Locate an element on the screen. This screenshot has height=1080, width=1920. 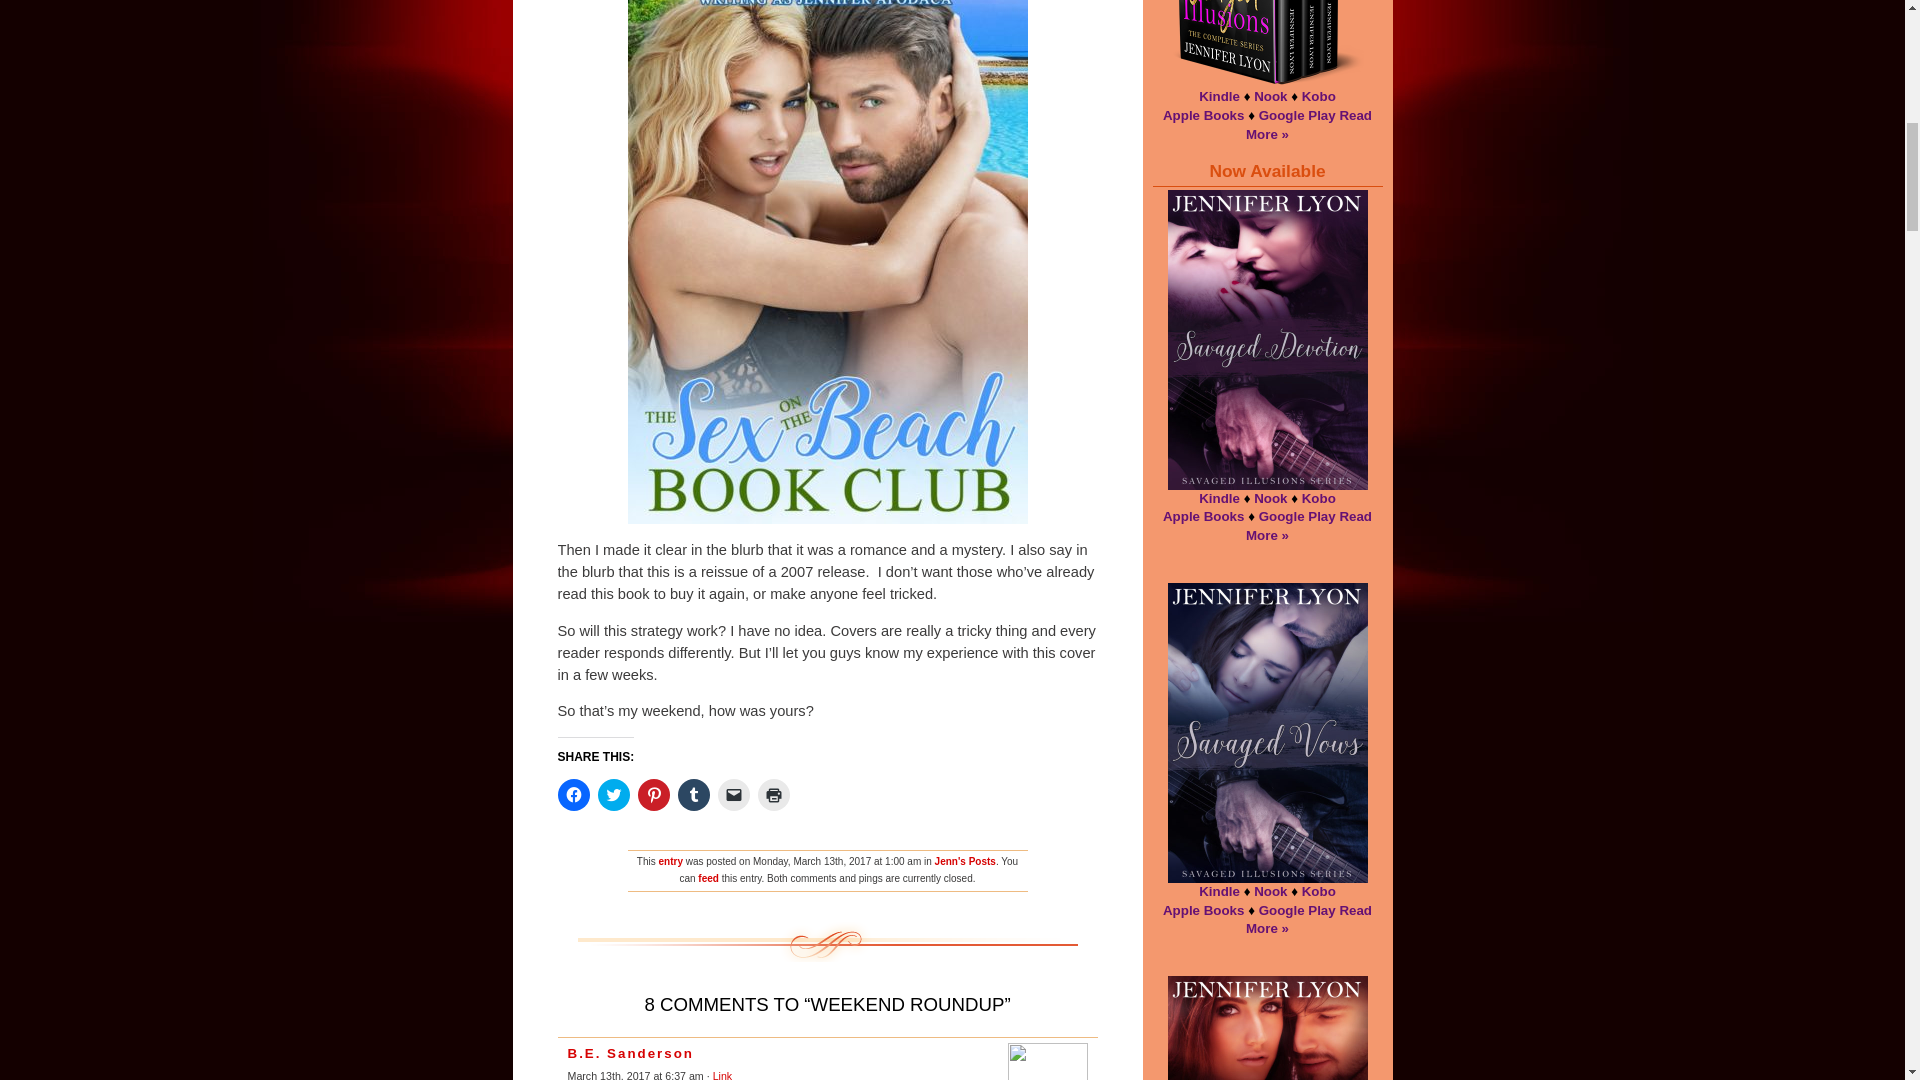
Jenn's Posts is located at coordinates (966, 862).